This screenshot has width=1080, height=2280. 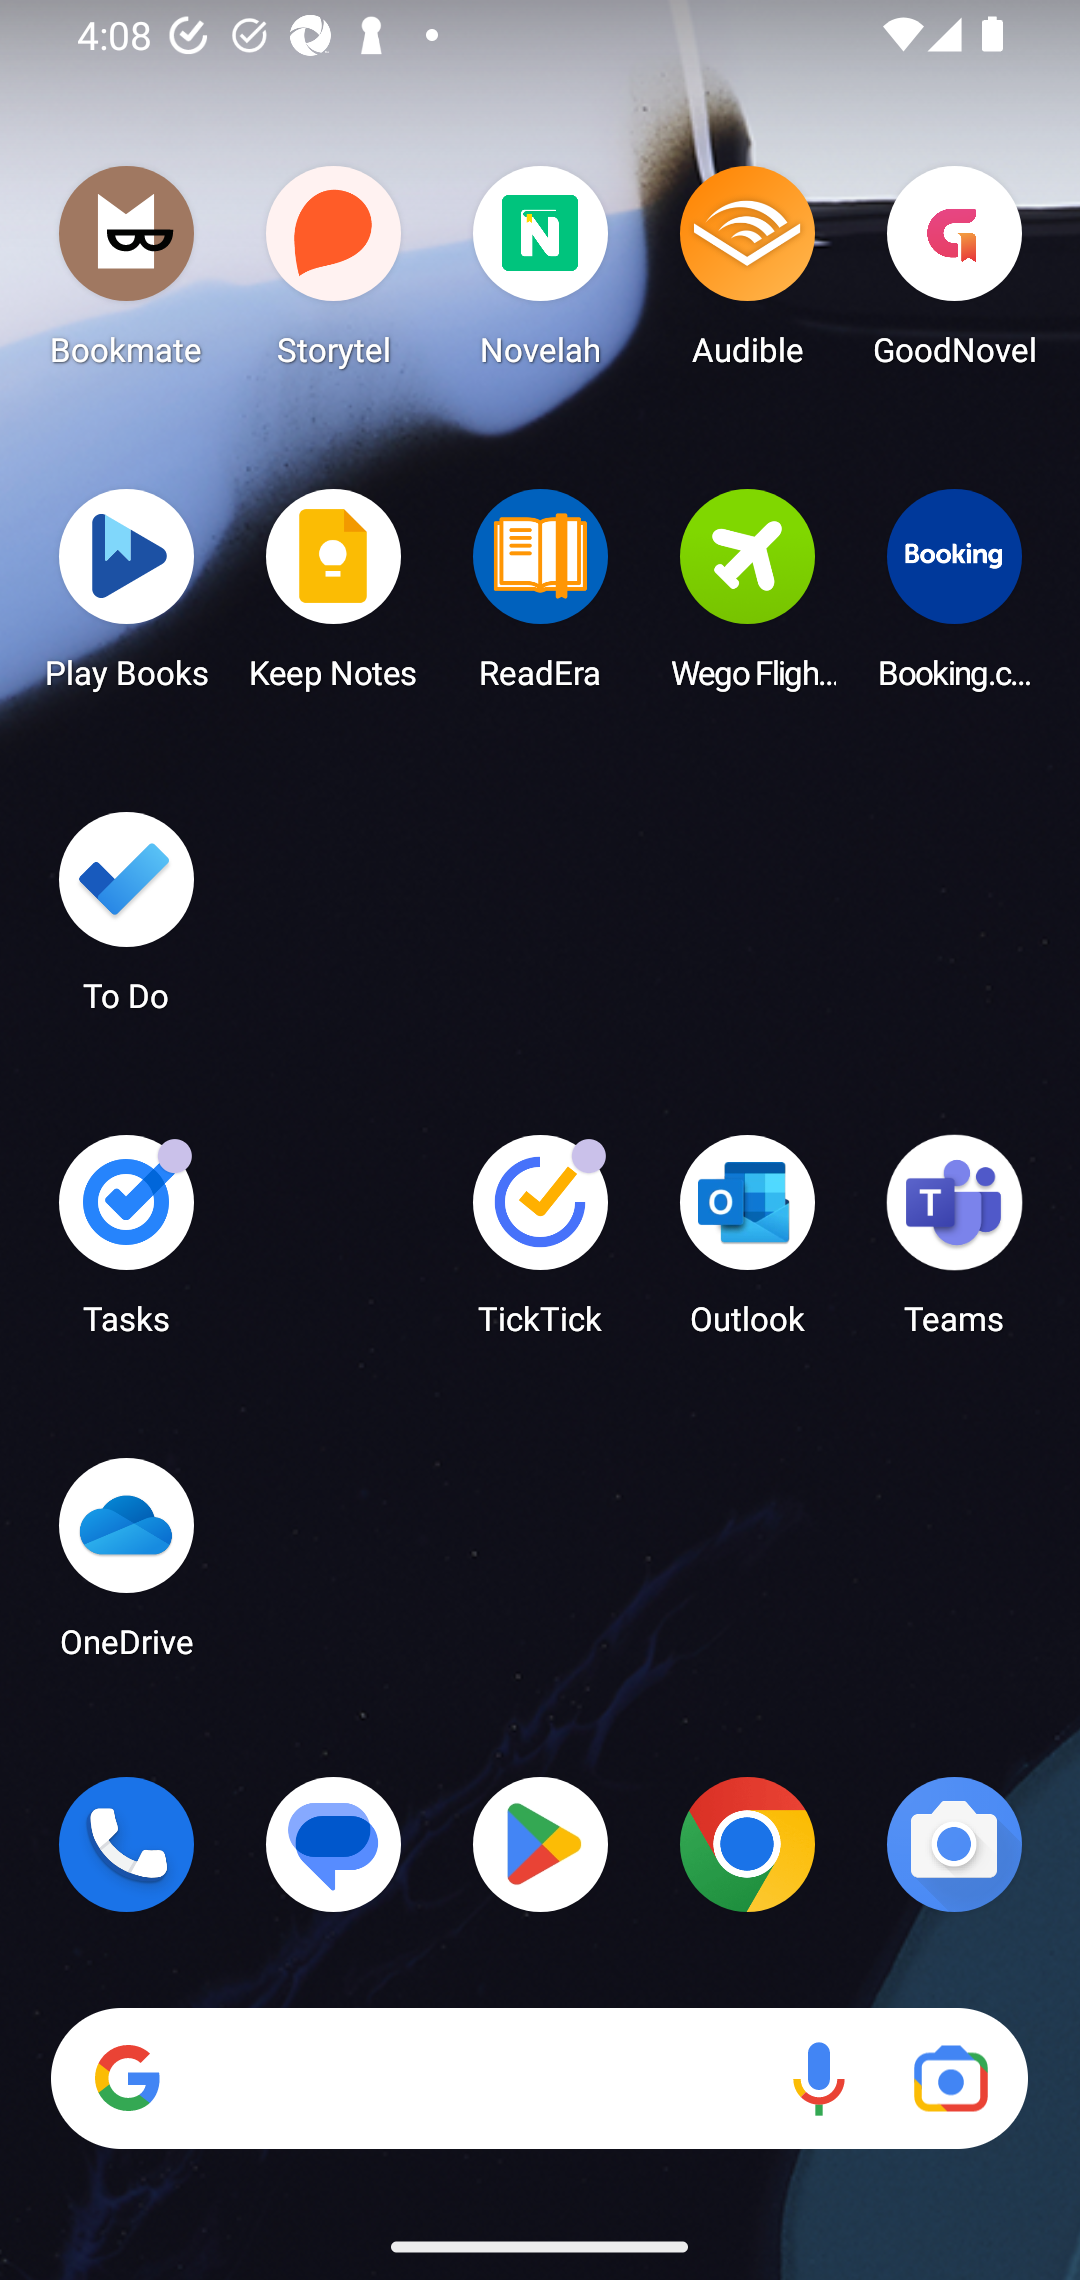 What do you see at coordinates (126, 1566) in the screenshot?
I see `OneDrive` at bounding box center [126, 1566].